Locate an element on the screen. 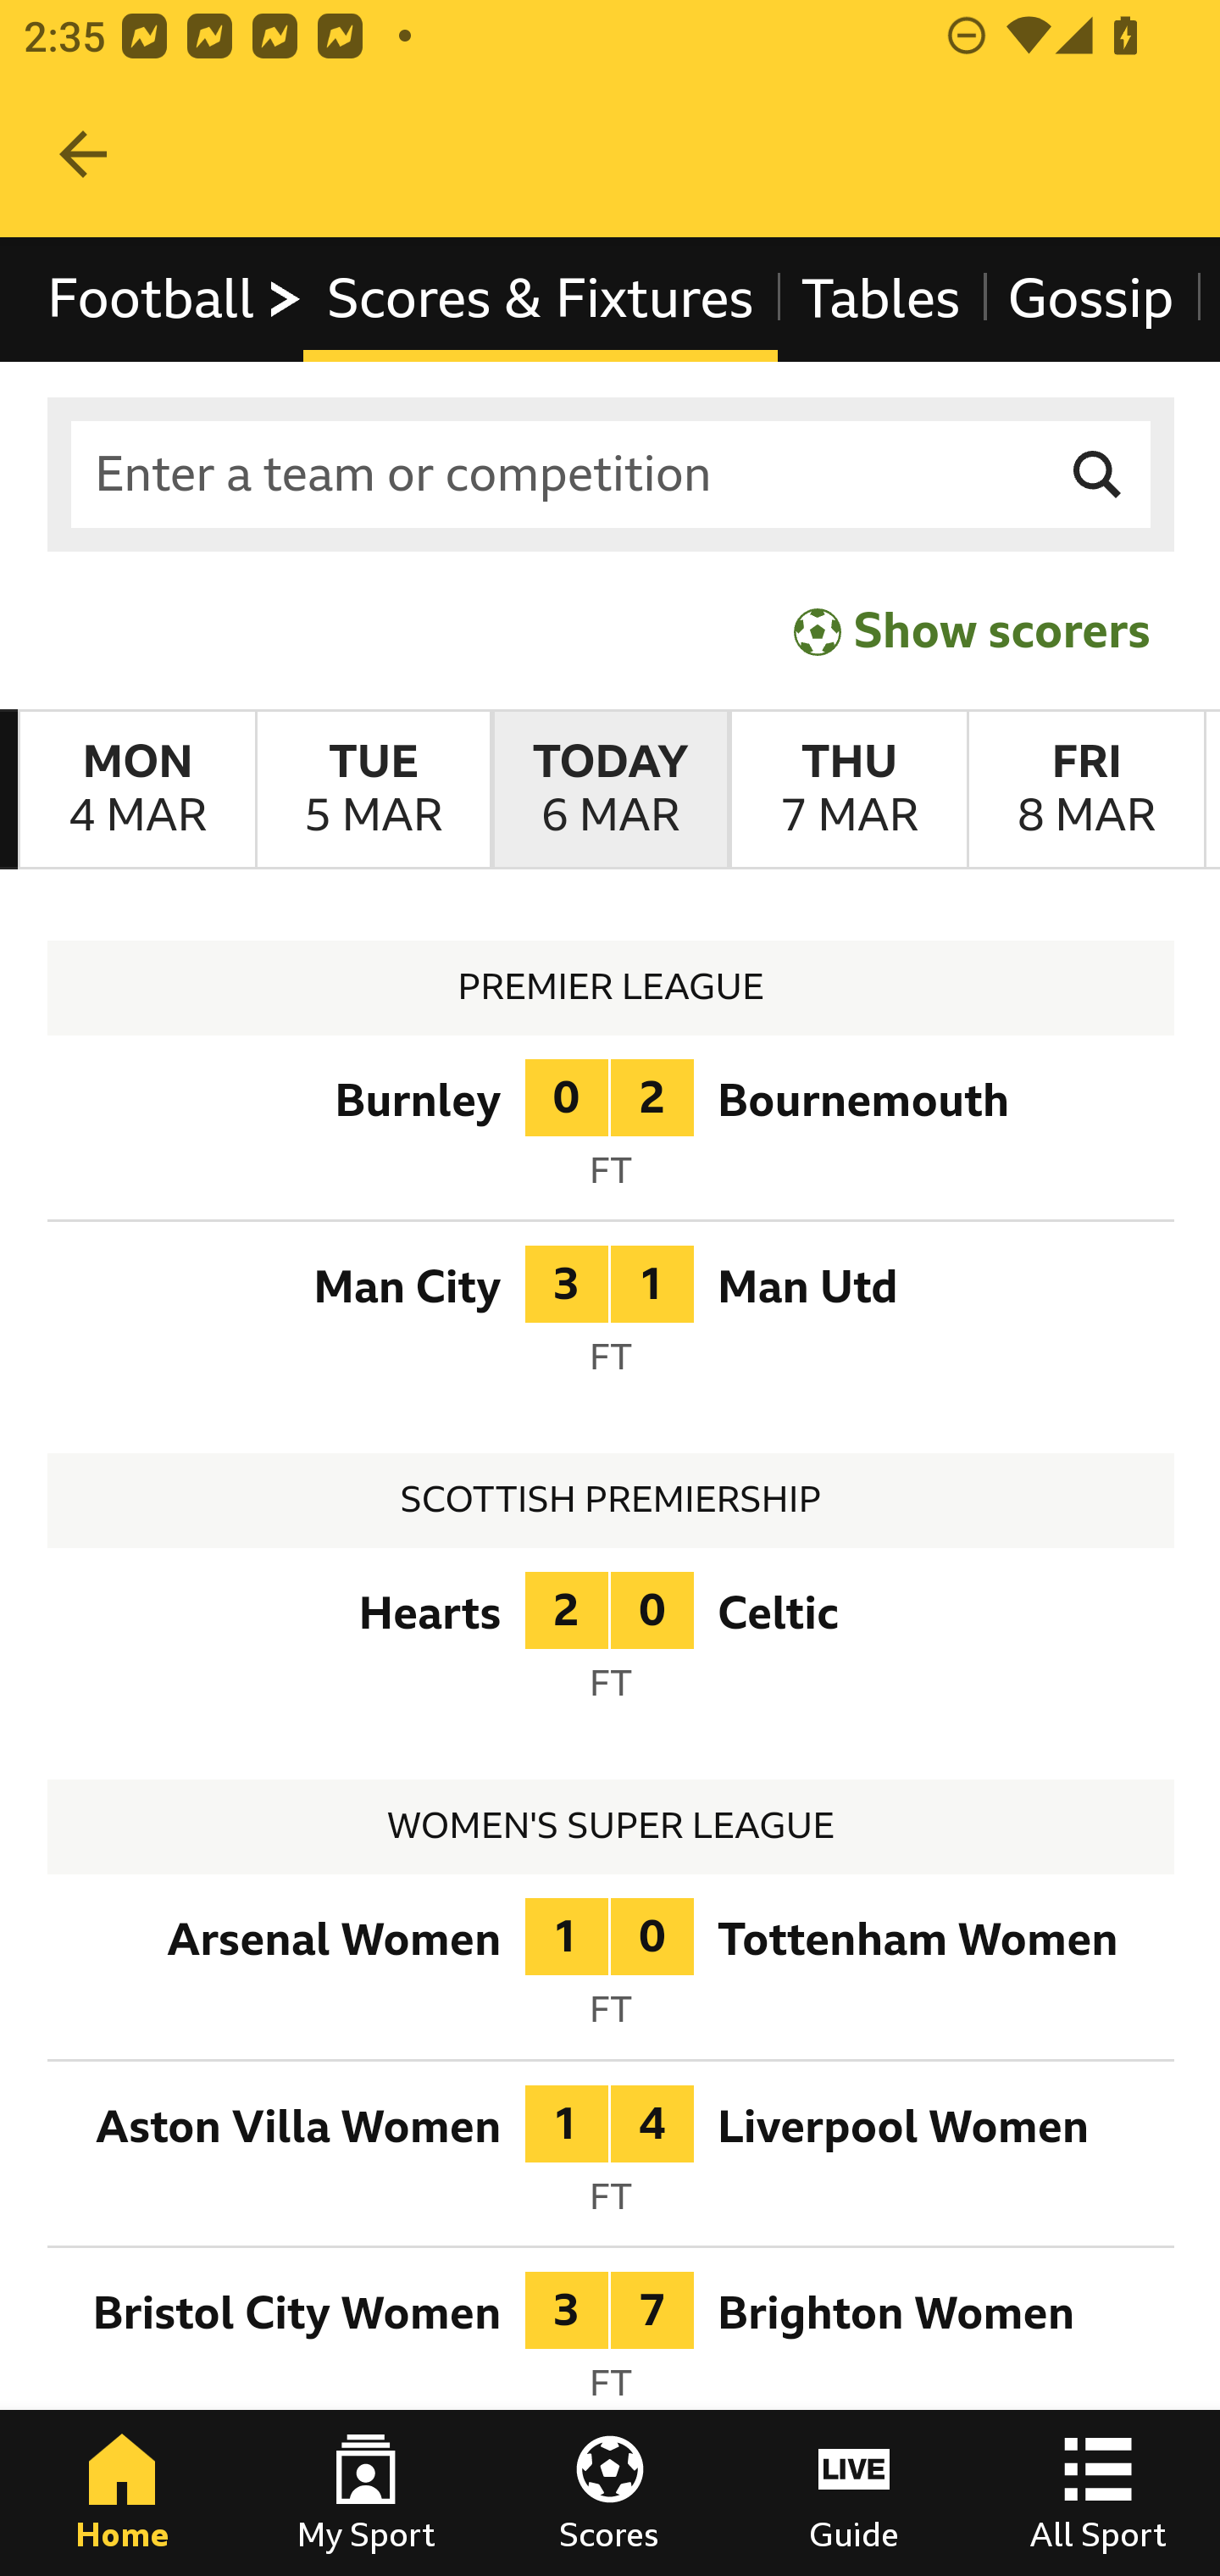 The width and height of the screenshot is (1220, 2576). 68395495 Heart of Midlothian 2 Celtic 0 Full Time is located at coordinates (612, 1647).